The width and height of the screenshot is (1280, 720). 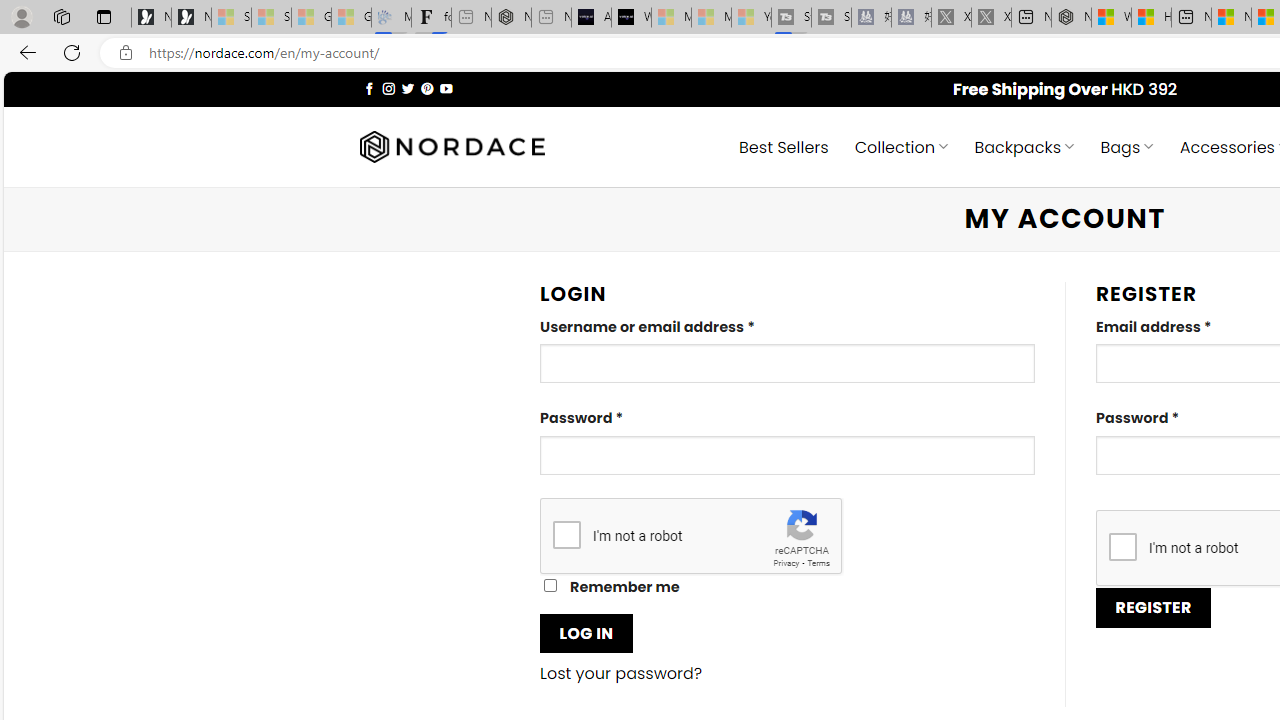 I want to click on Microsoft Start - Sleeping, so click(x=711, y=18).